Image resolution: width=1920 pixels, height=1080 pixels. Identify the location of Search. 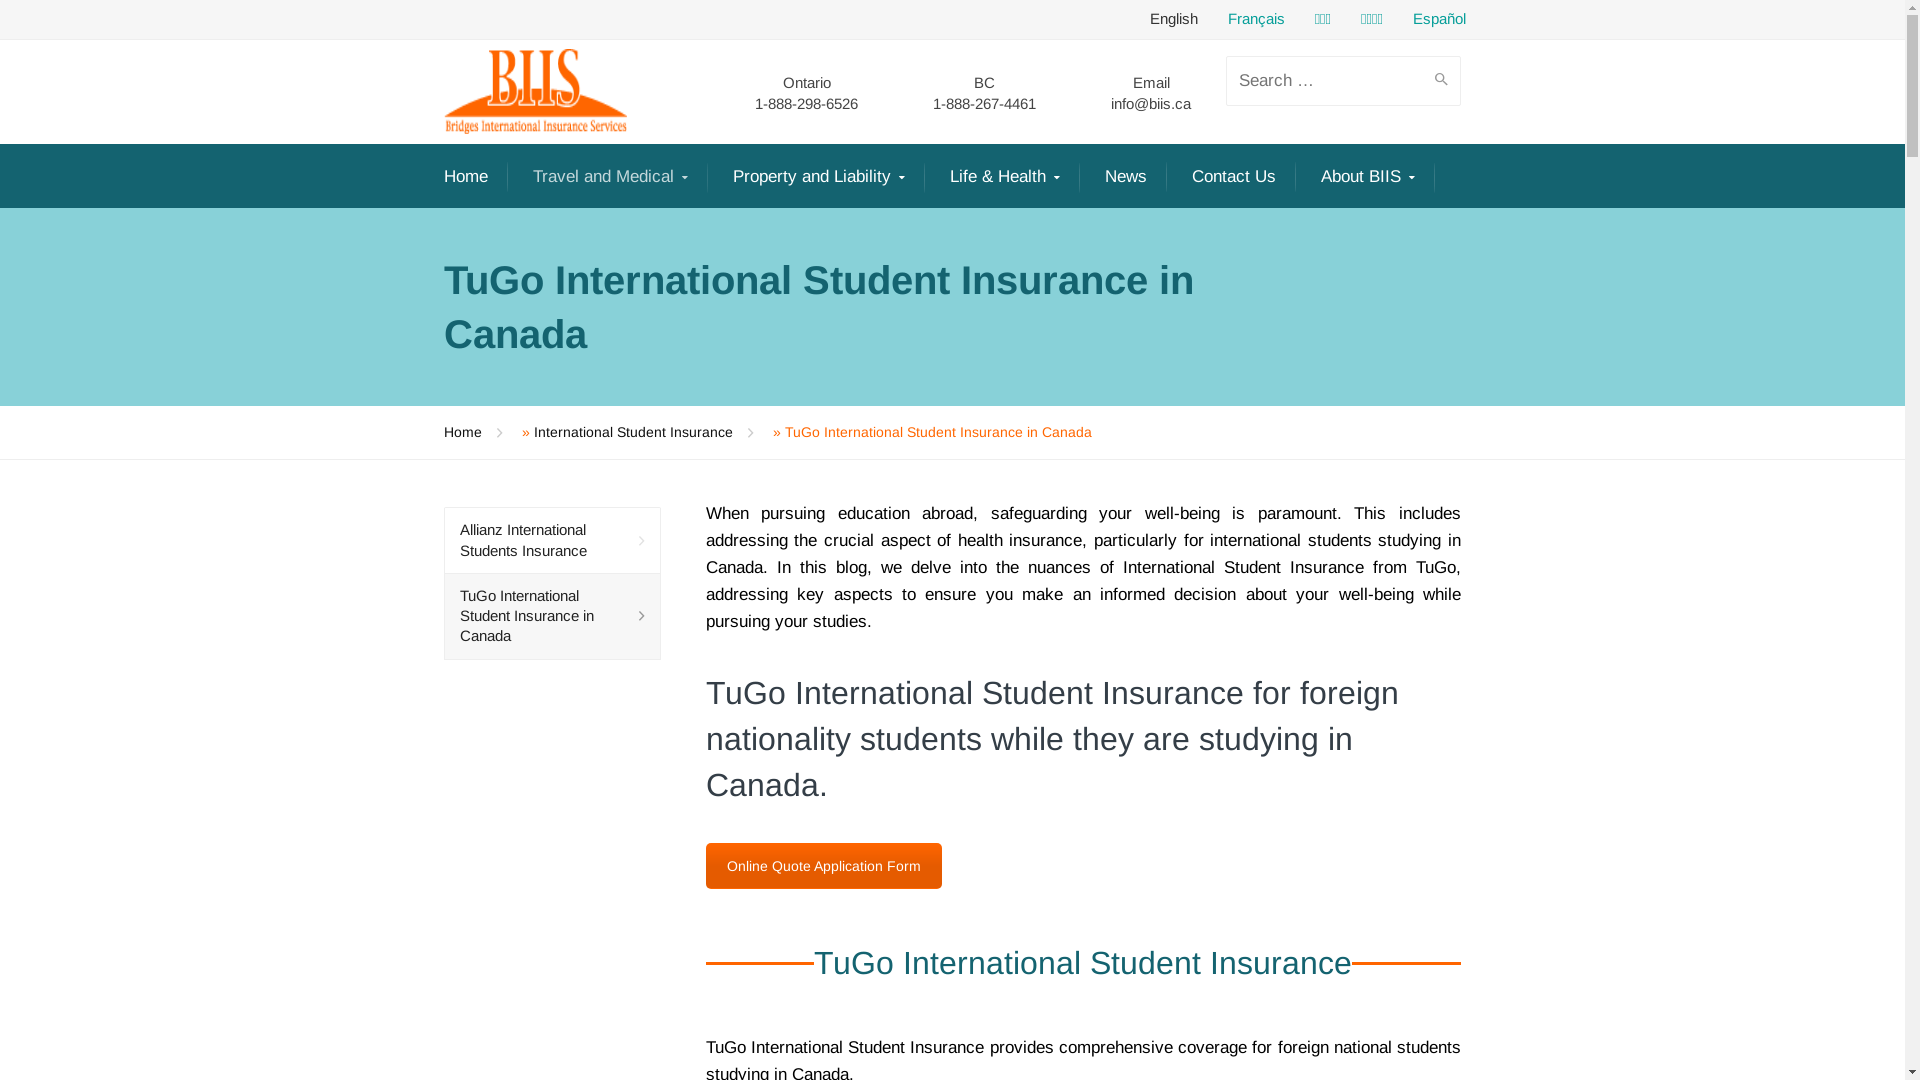
(1437, 91).